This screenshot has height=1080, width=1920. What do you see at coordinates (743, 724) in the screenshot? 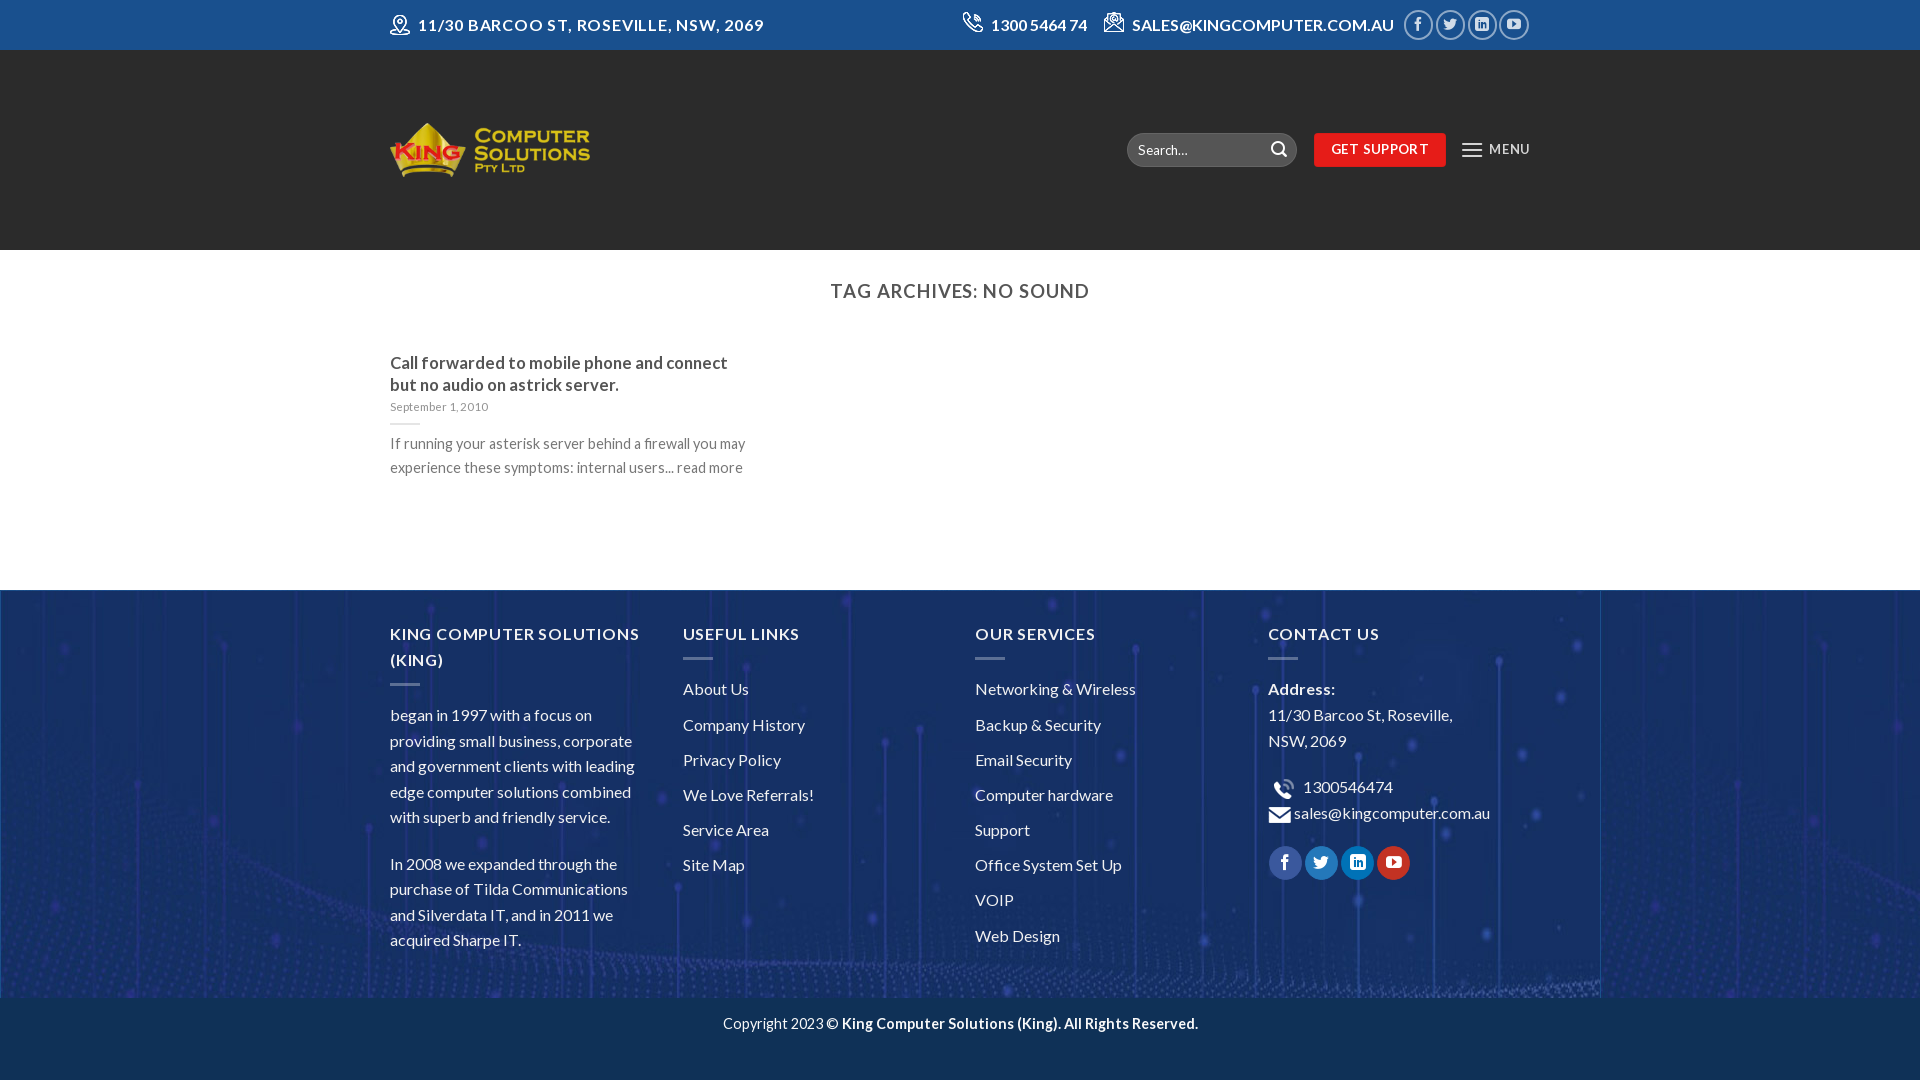
I see `Company History` at bounding box center [743, 724].